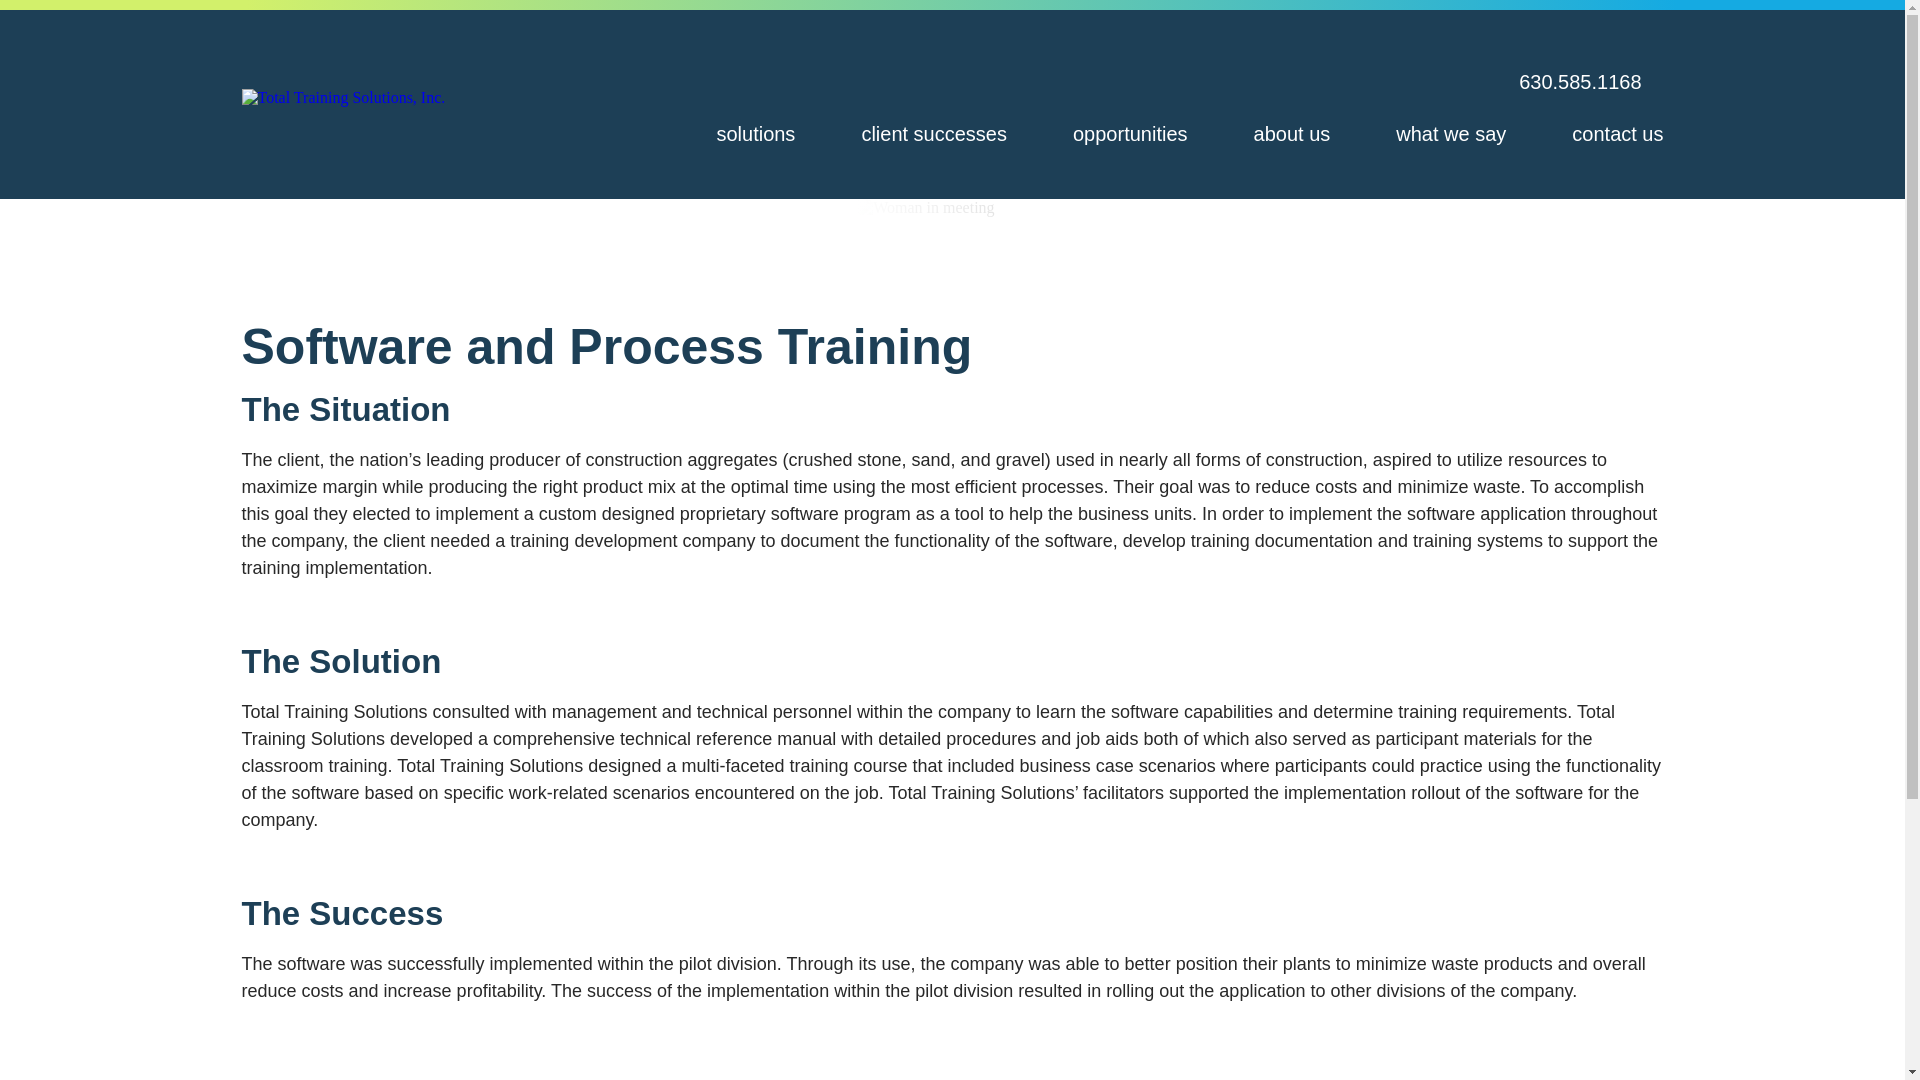  What do you see at coordinates (755, 134) in the screenshot?
I see `solutions` at bounding box center [755, 134].